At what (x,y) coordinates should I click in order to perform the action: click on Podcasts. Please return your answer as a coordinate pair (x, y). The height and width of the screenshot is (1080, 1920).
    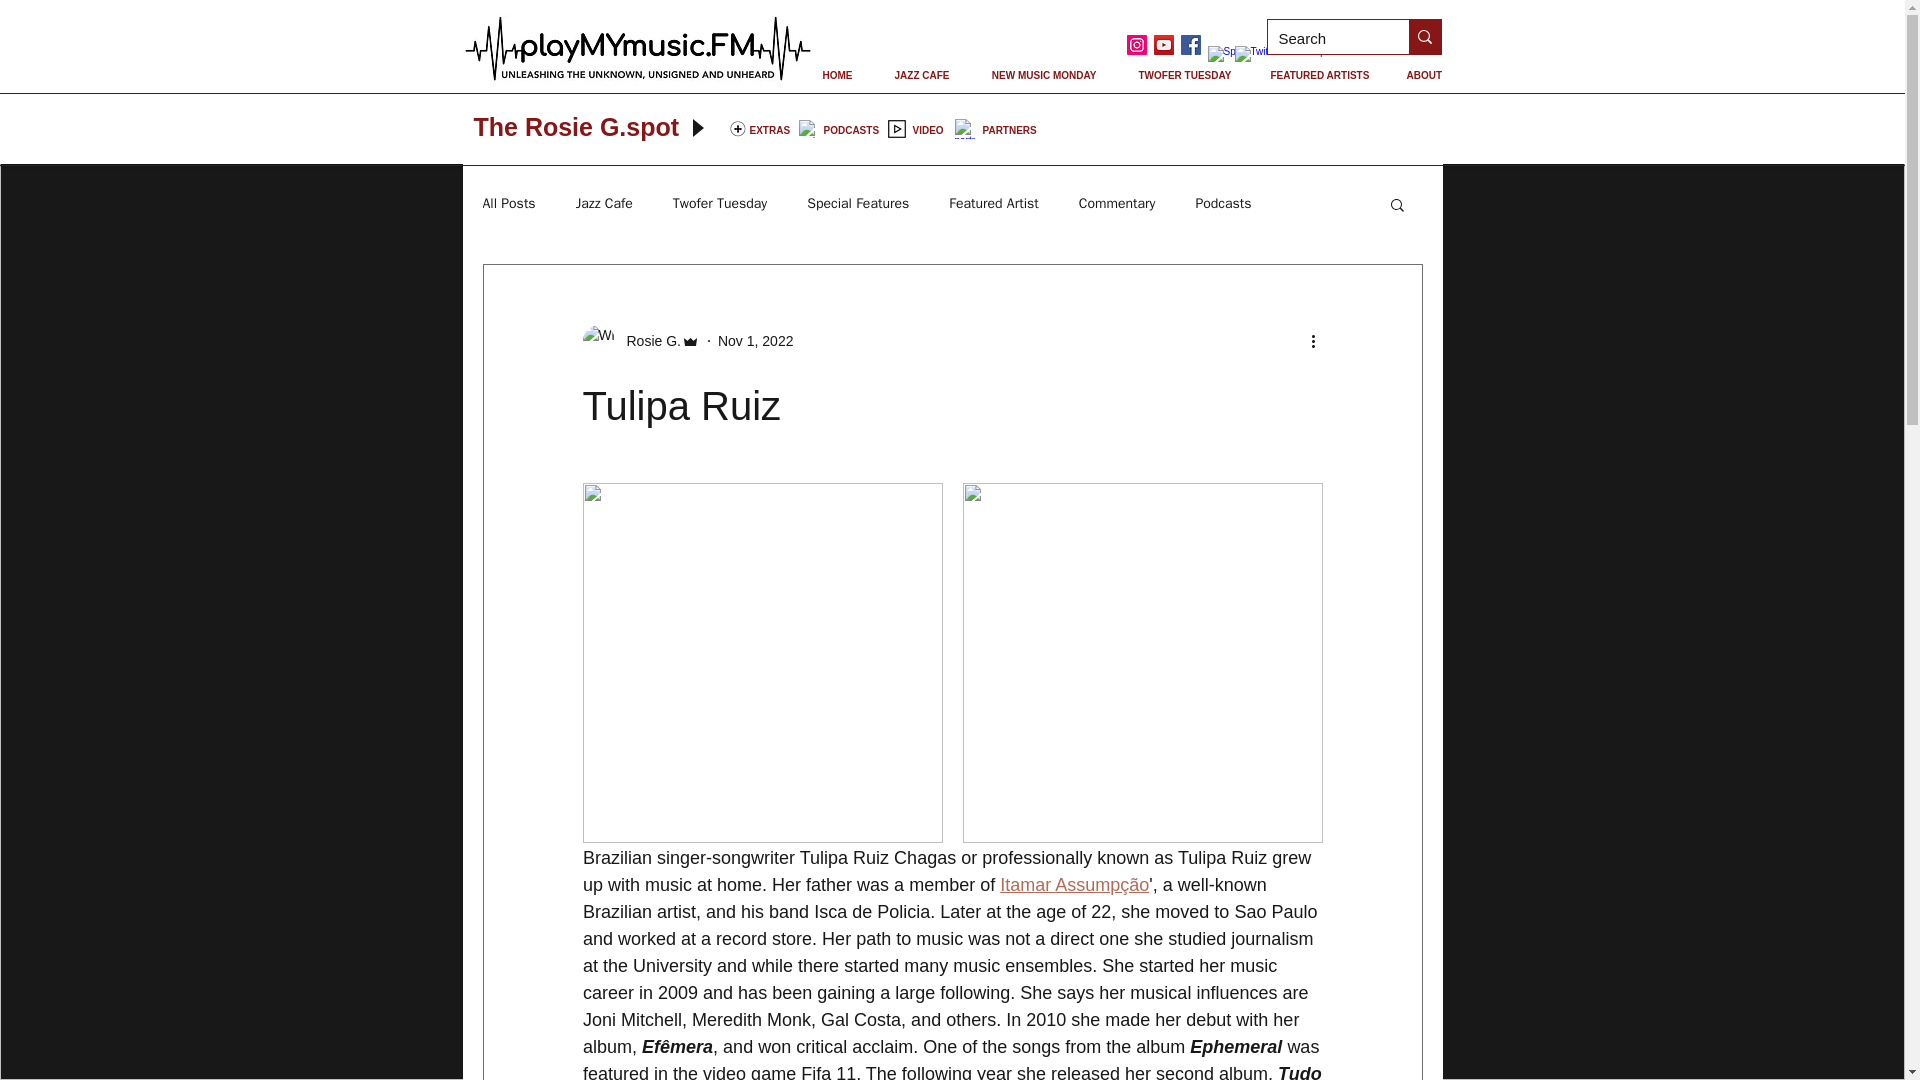
    Looking at the image, I should click on (1222, 204).